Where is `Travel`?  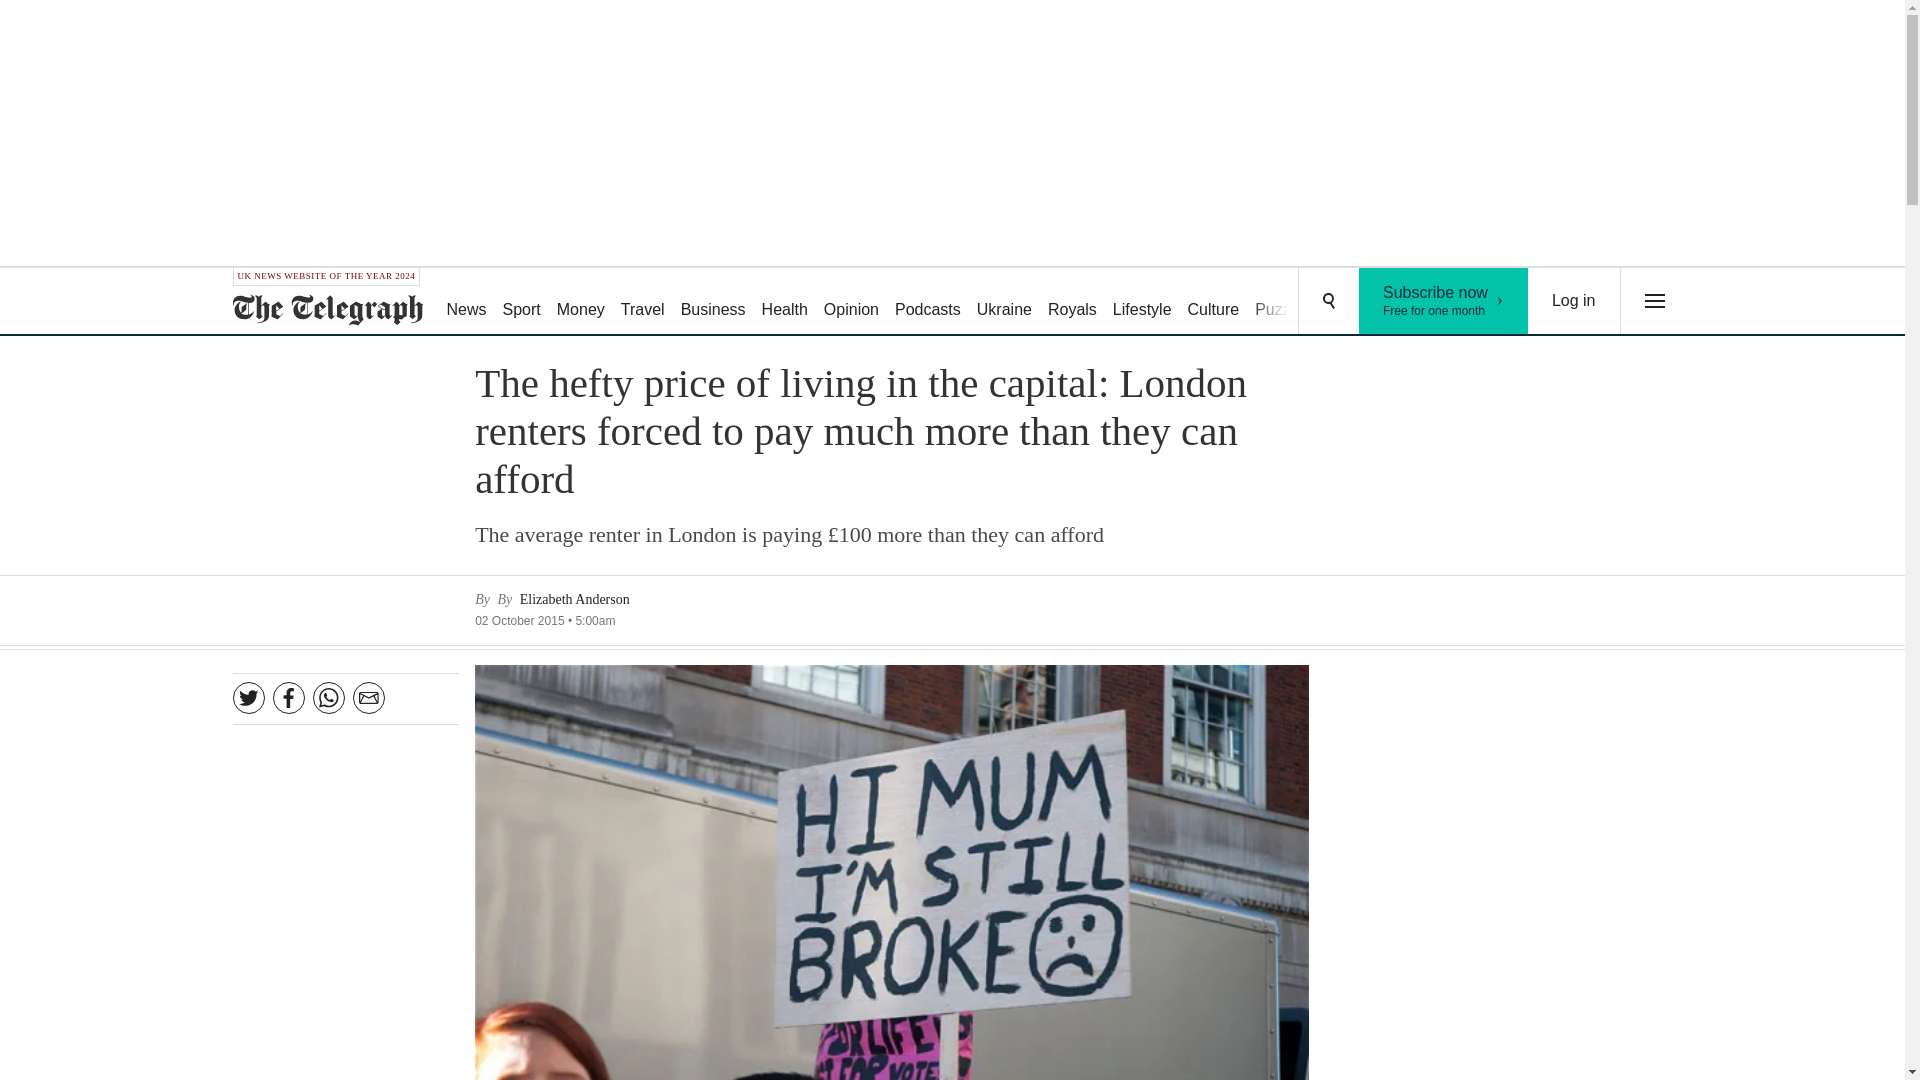 Travel is located at coordinates (642, 302).